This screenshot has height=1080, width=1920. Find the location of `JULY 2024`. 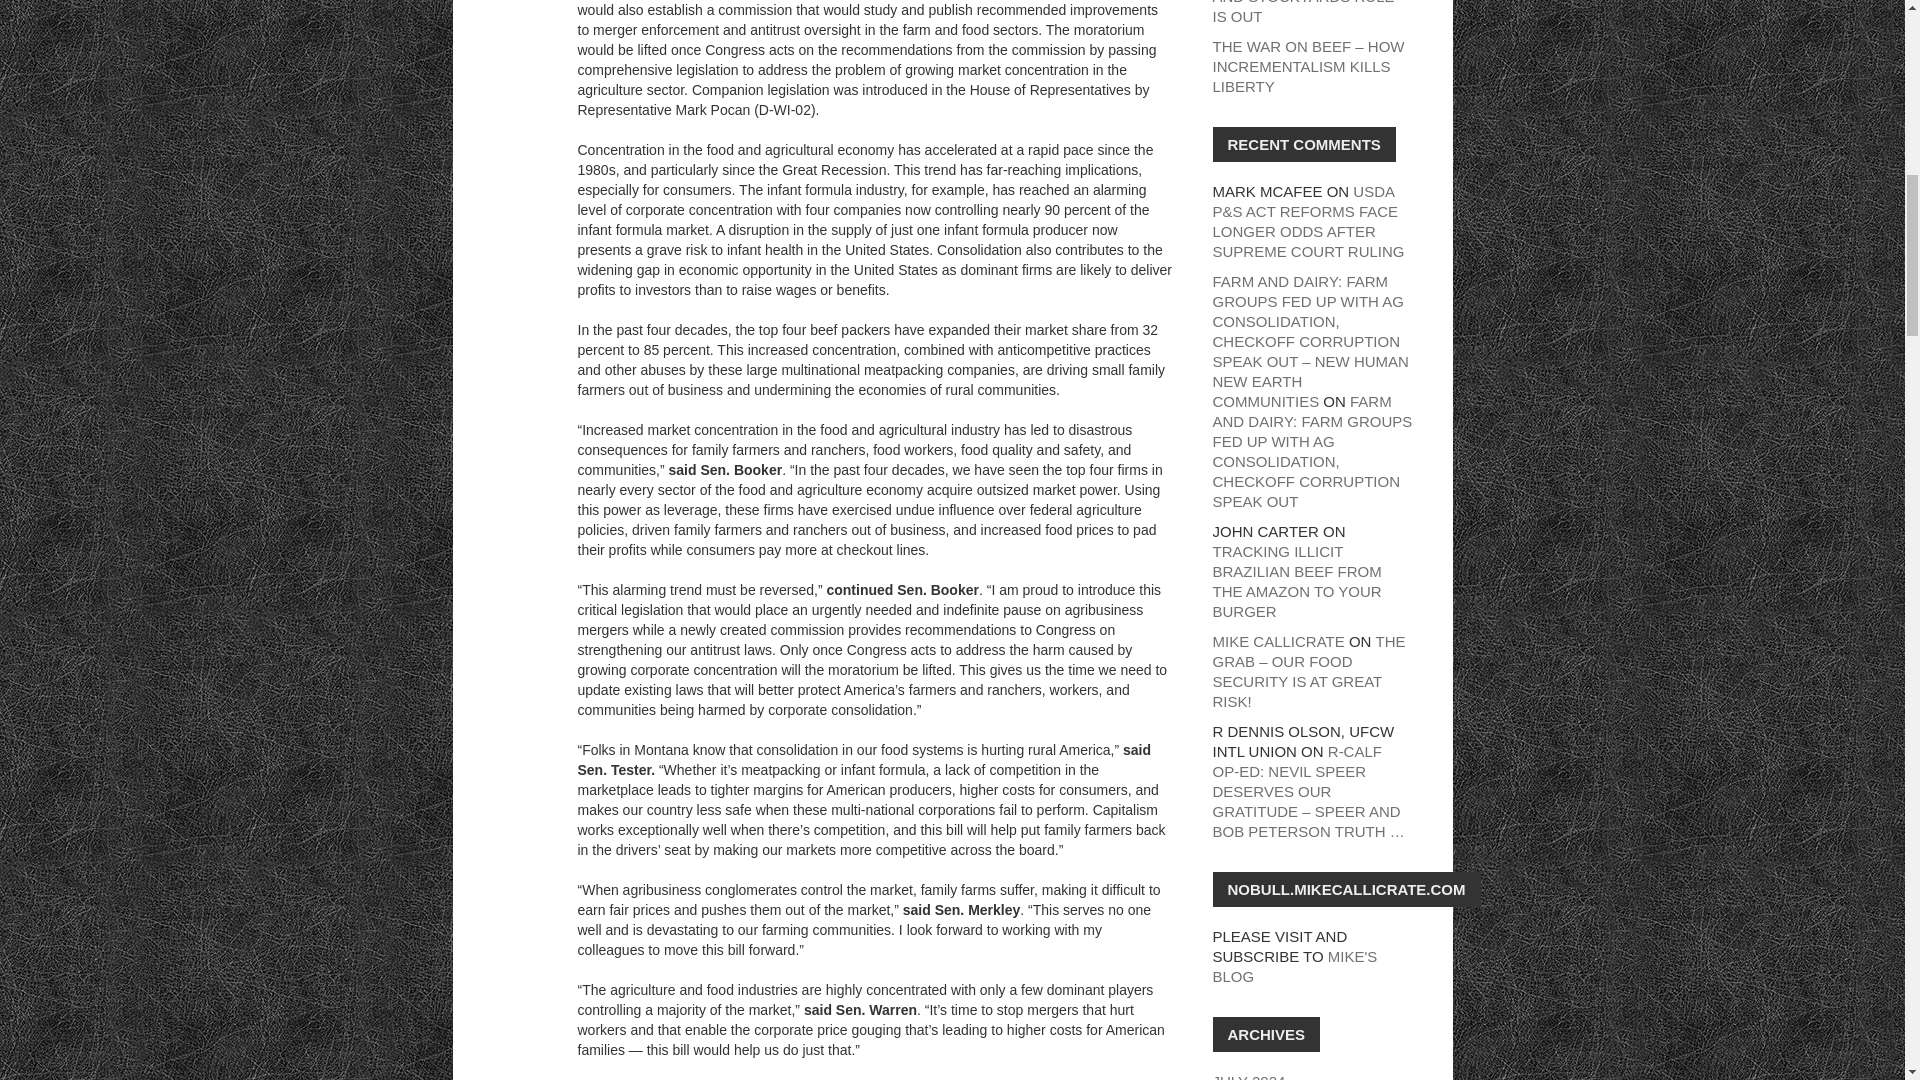

JULY 2024 is located at coordinates (1248, 1076).